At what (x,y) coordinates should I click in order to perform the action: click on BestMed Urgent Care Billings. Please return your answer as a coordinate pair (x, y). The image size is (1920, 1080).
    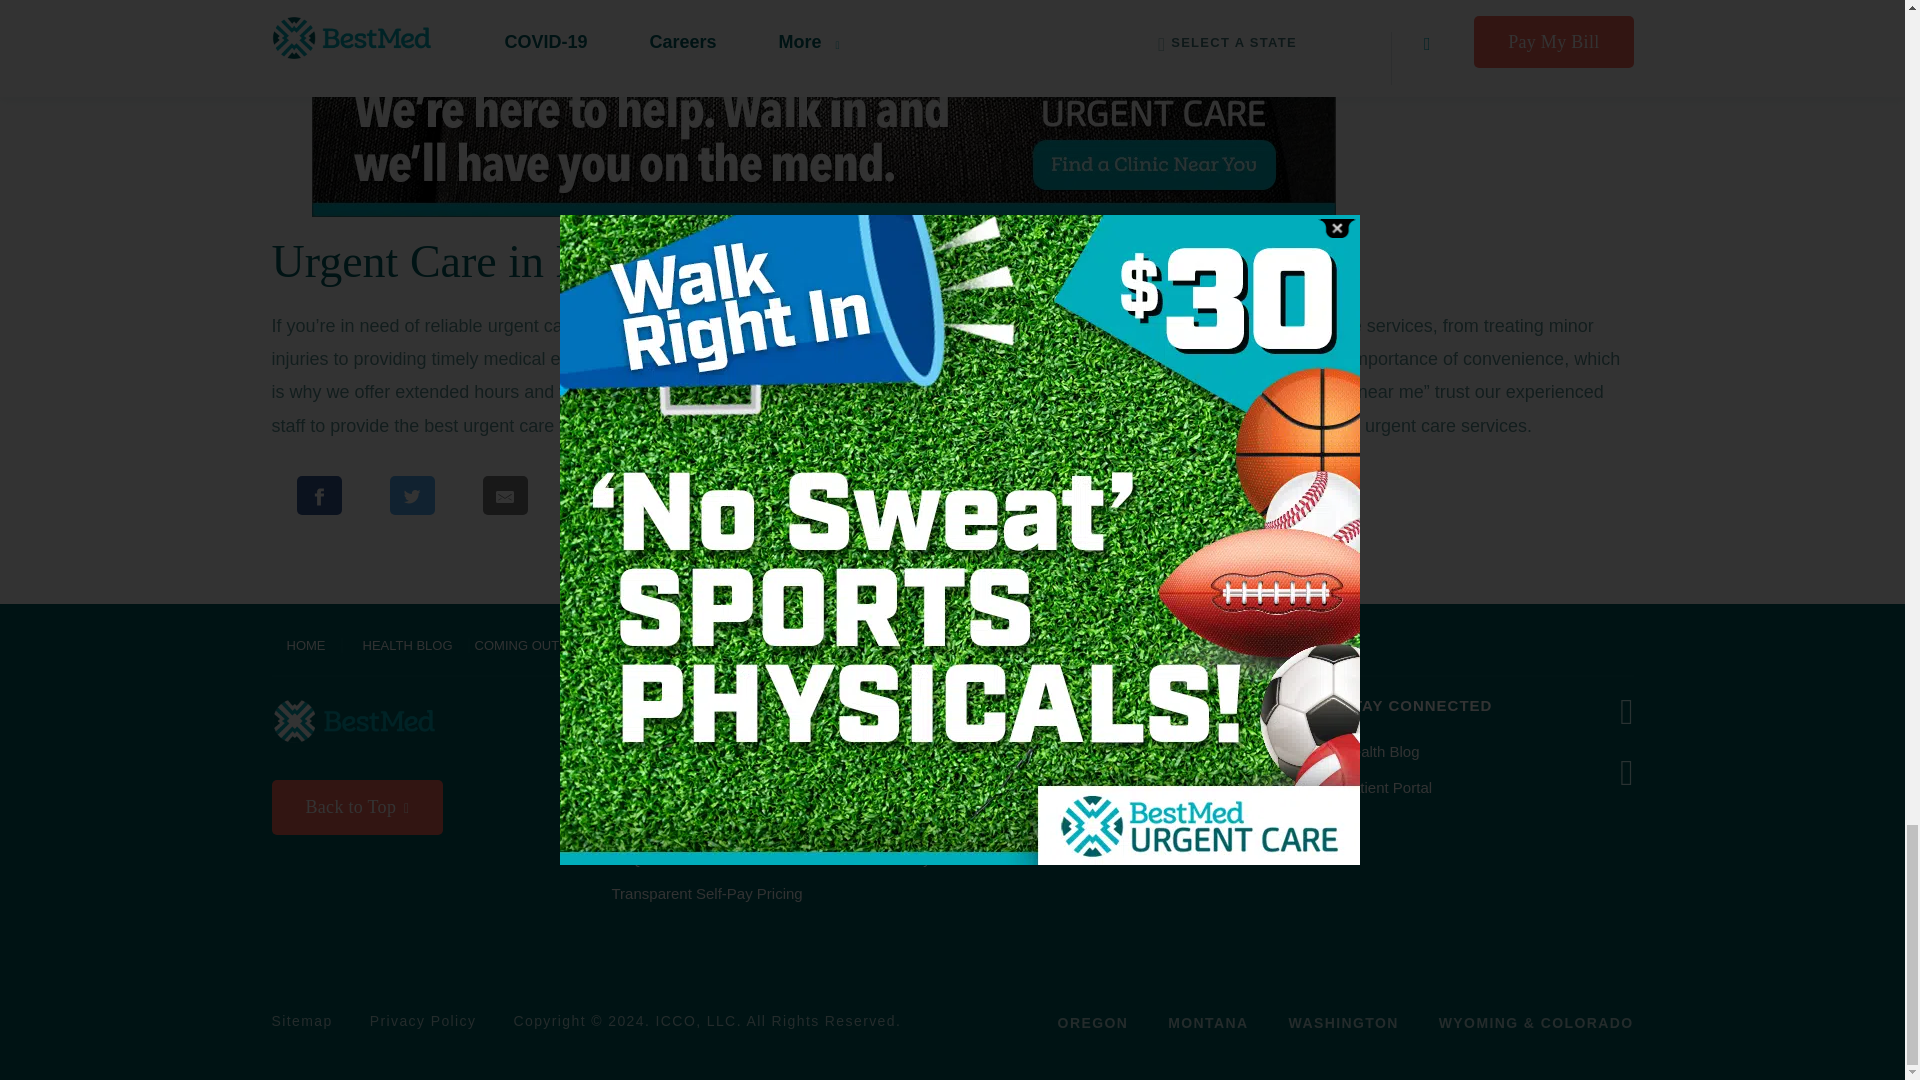
    Looking at the image, I should click on (1060, 358).